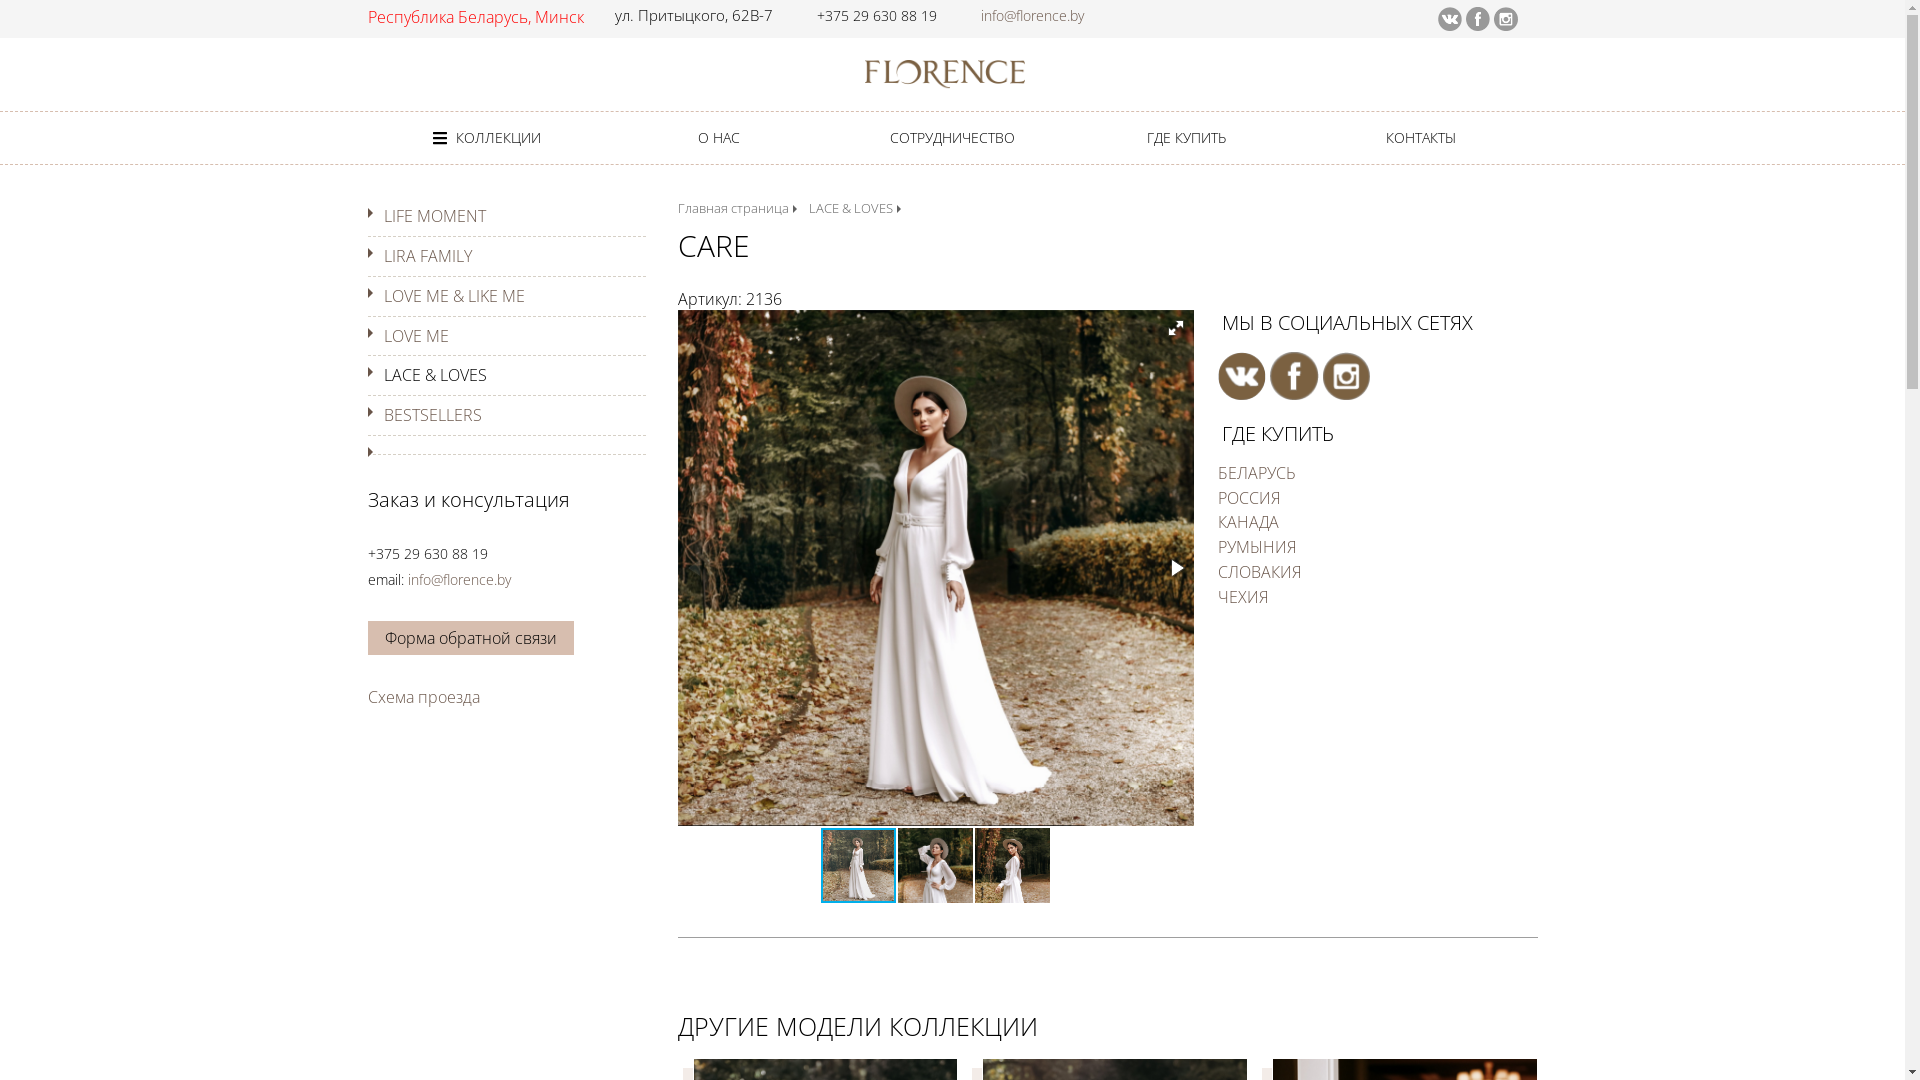 This screenshot has height=1080, width=1920. What do you see at coordinates (454, 296) in the screenshot?
I see `LOVE ME & LIKE ME` at bounding box center [454, 296].